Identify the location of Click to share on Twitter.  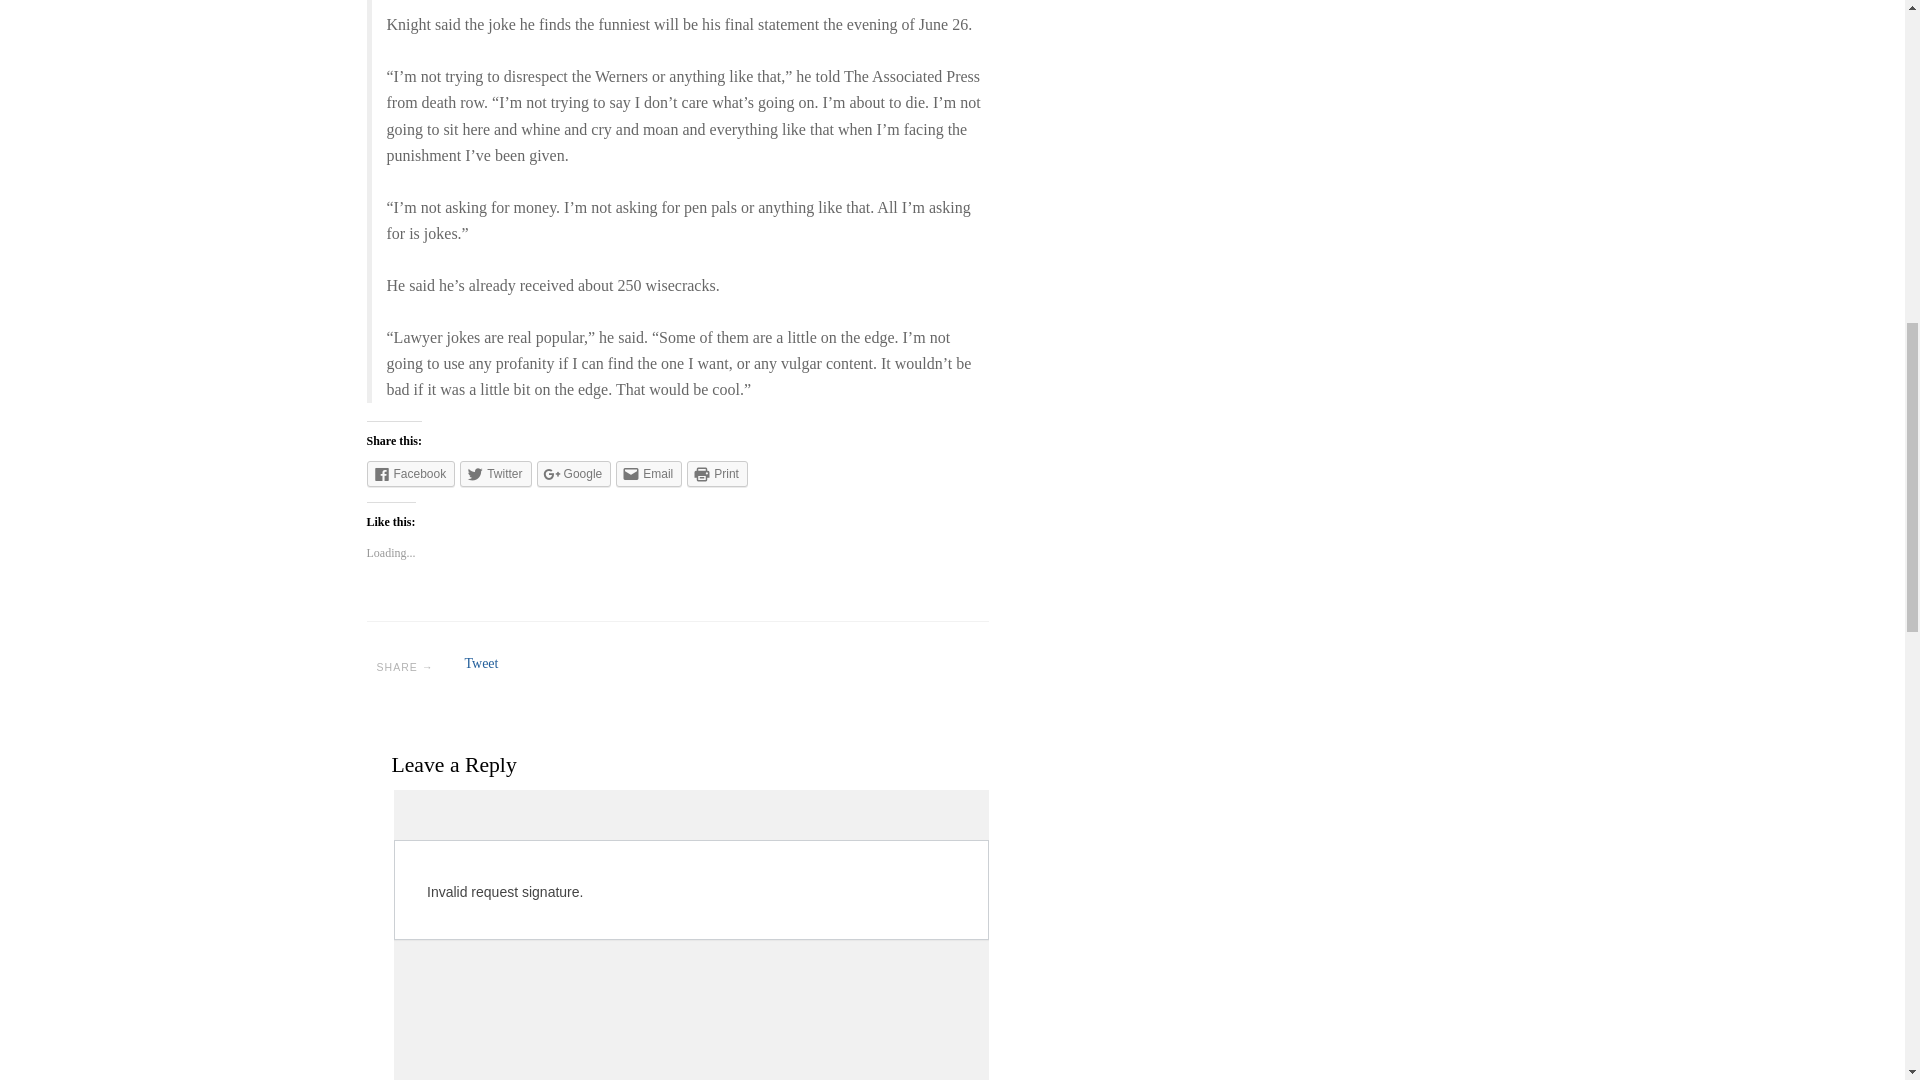
(496, 474).